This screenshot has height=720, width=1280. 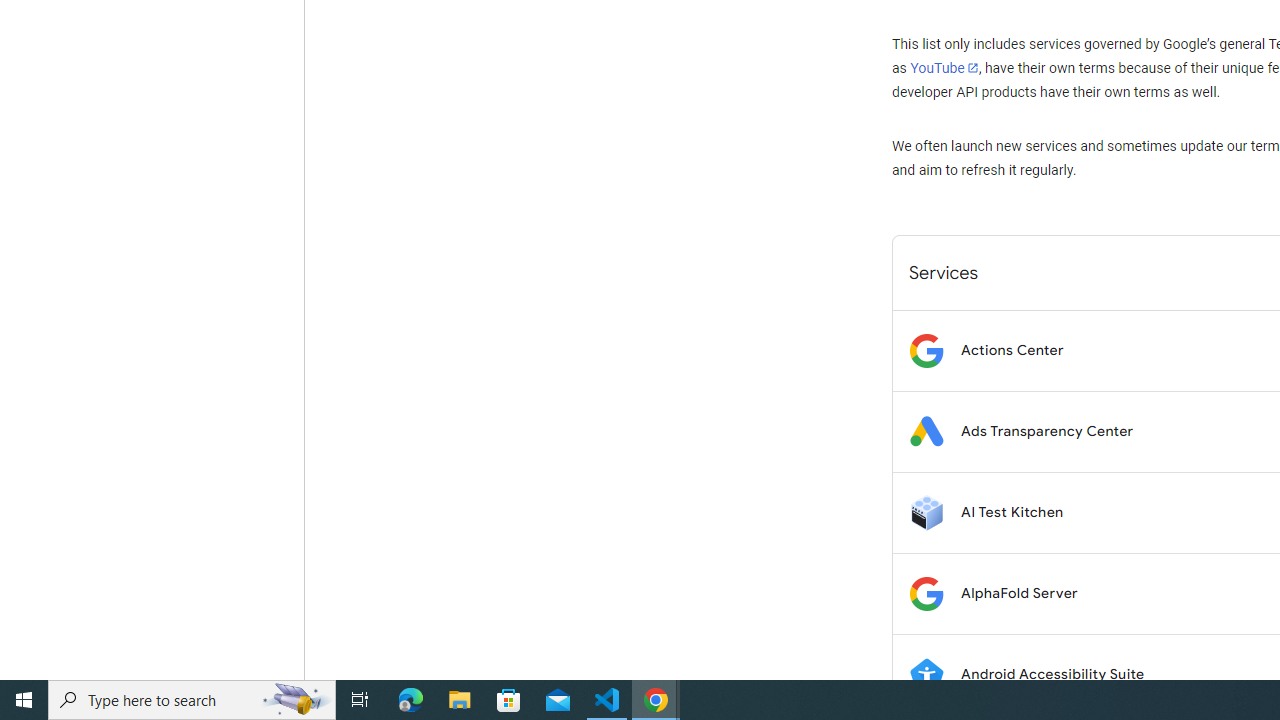 What do you see at coordinates (926, 350) in the screenshot?
I see `Logo for Actions Center` at bounding box center [926, 350].